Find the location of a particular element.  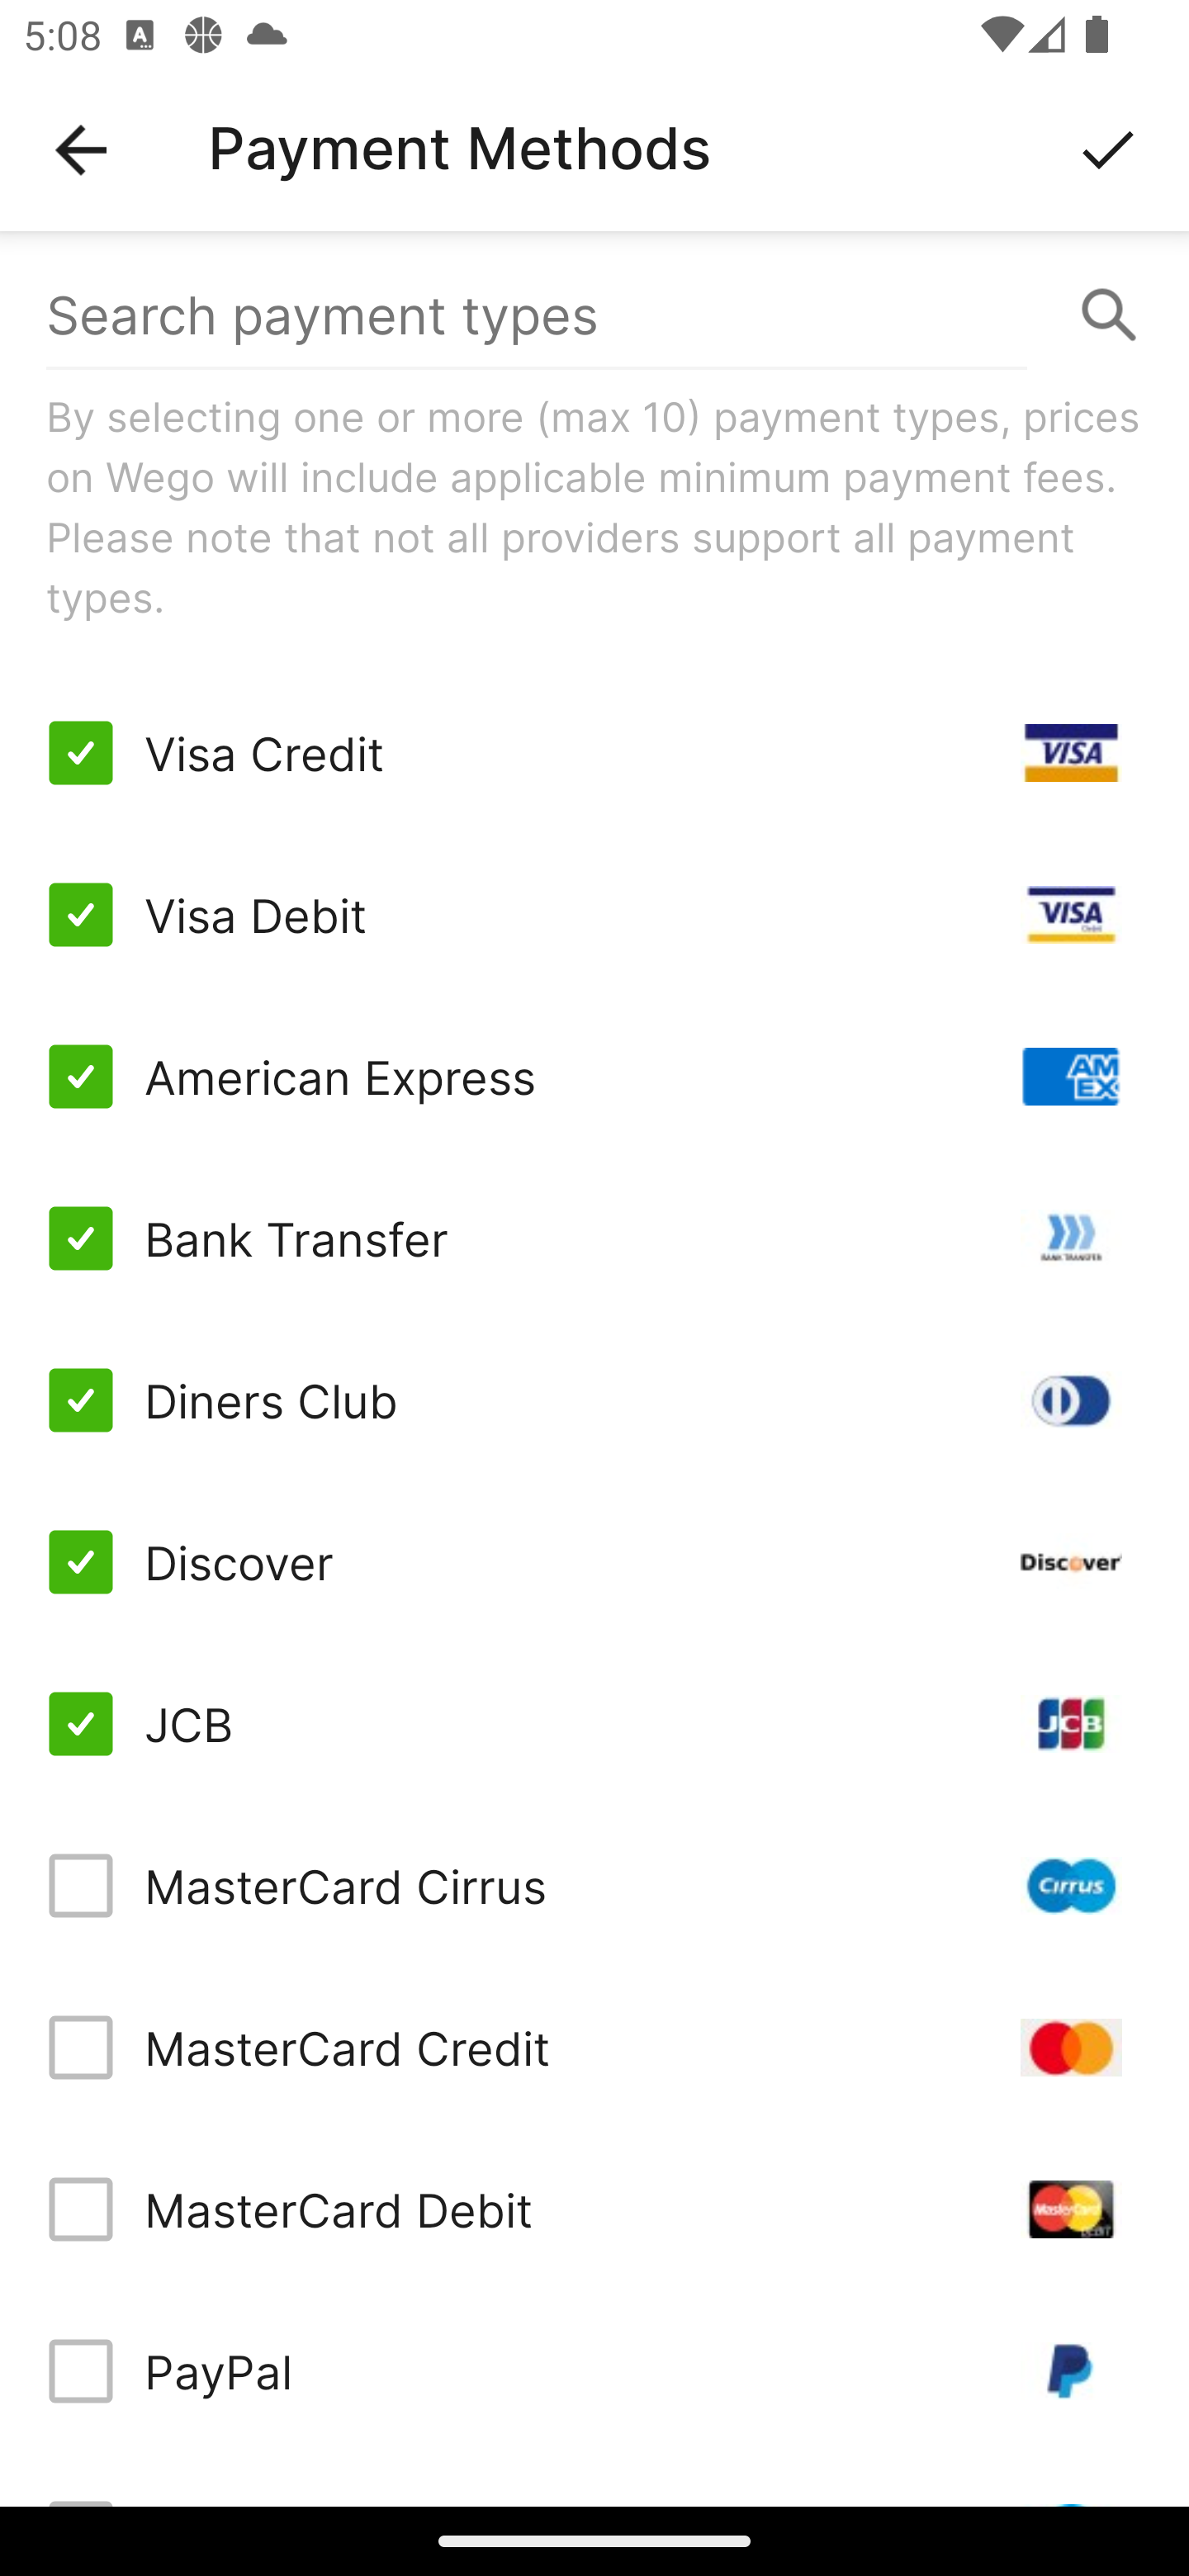

MasterCard Debit is located at coordinates (594, 2209).